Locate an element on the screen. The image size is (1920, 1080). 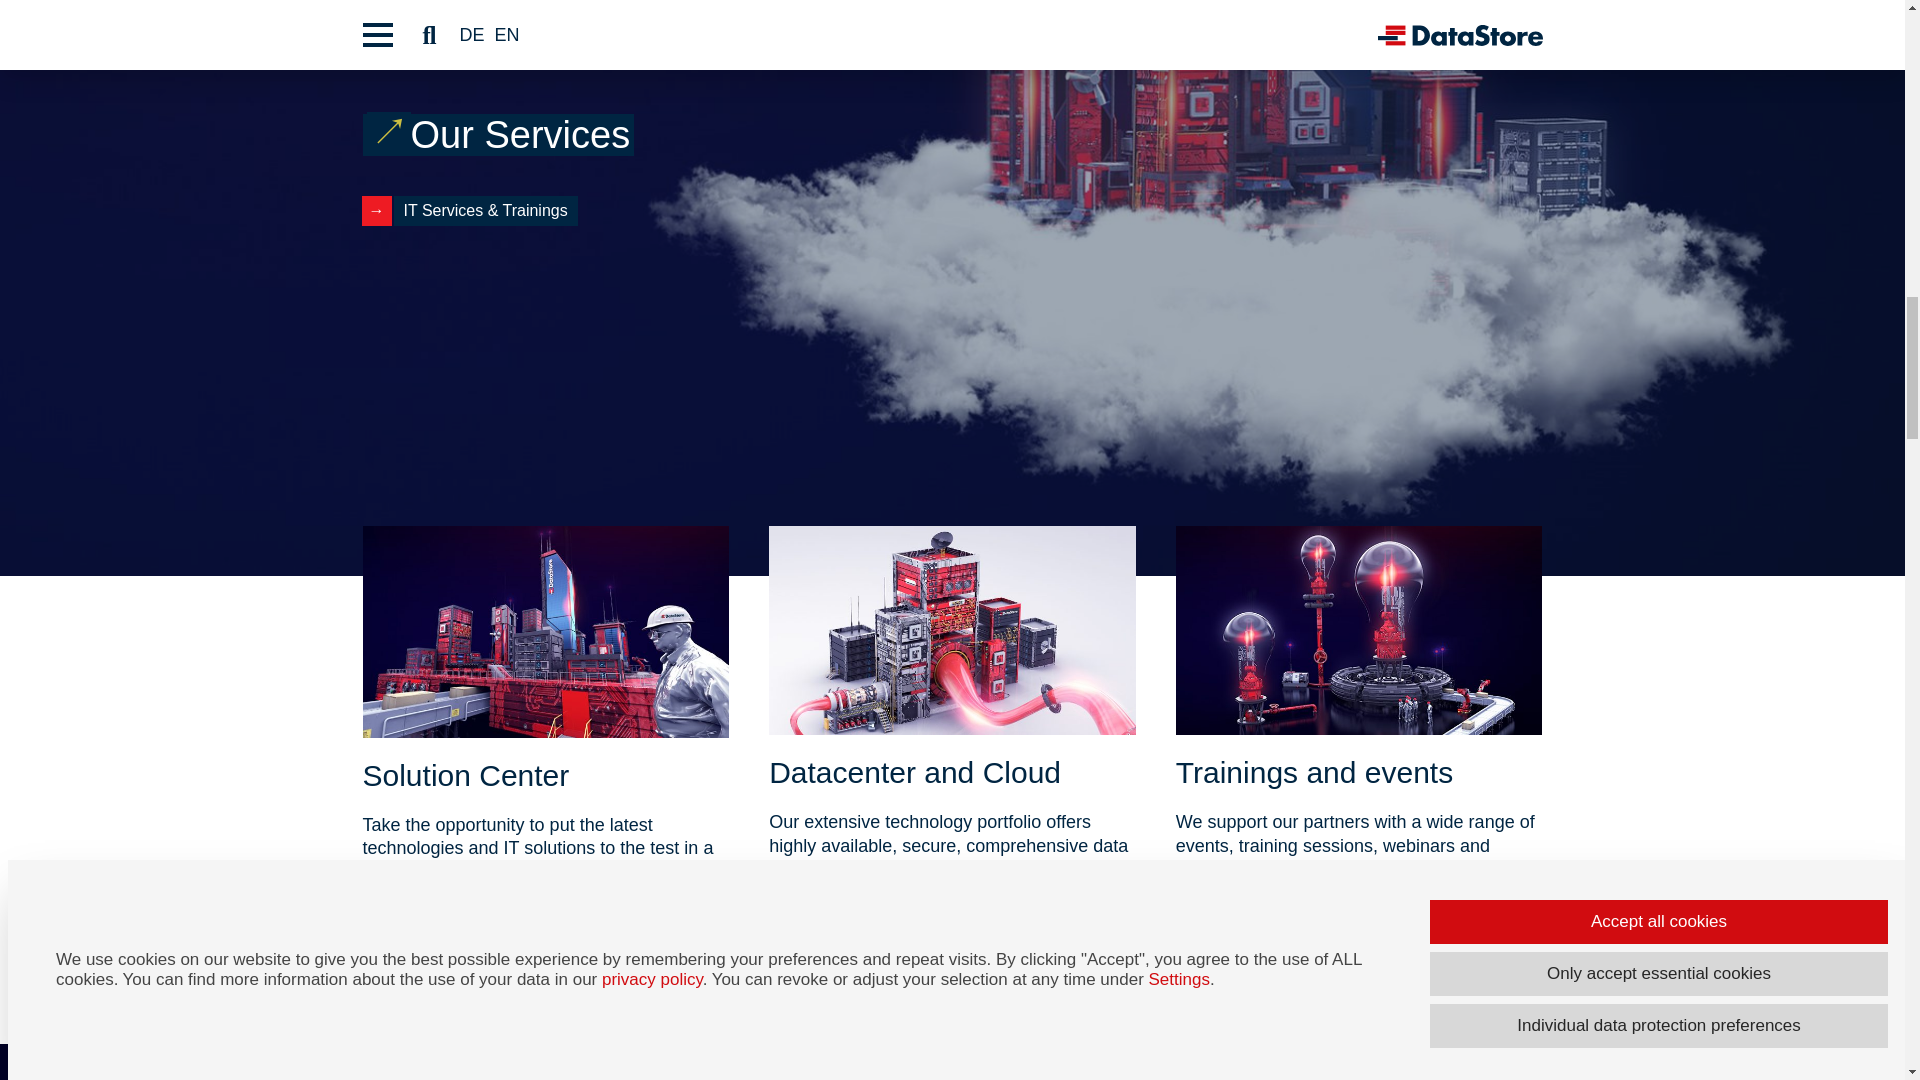
Our portfolio is located at coordinates (854, 916).